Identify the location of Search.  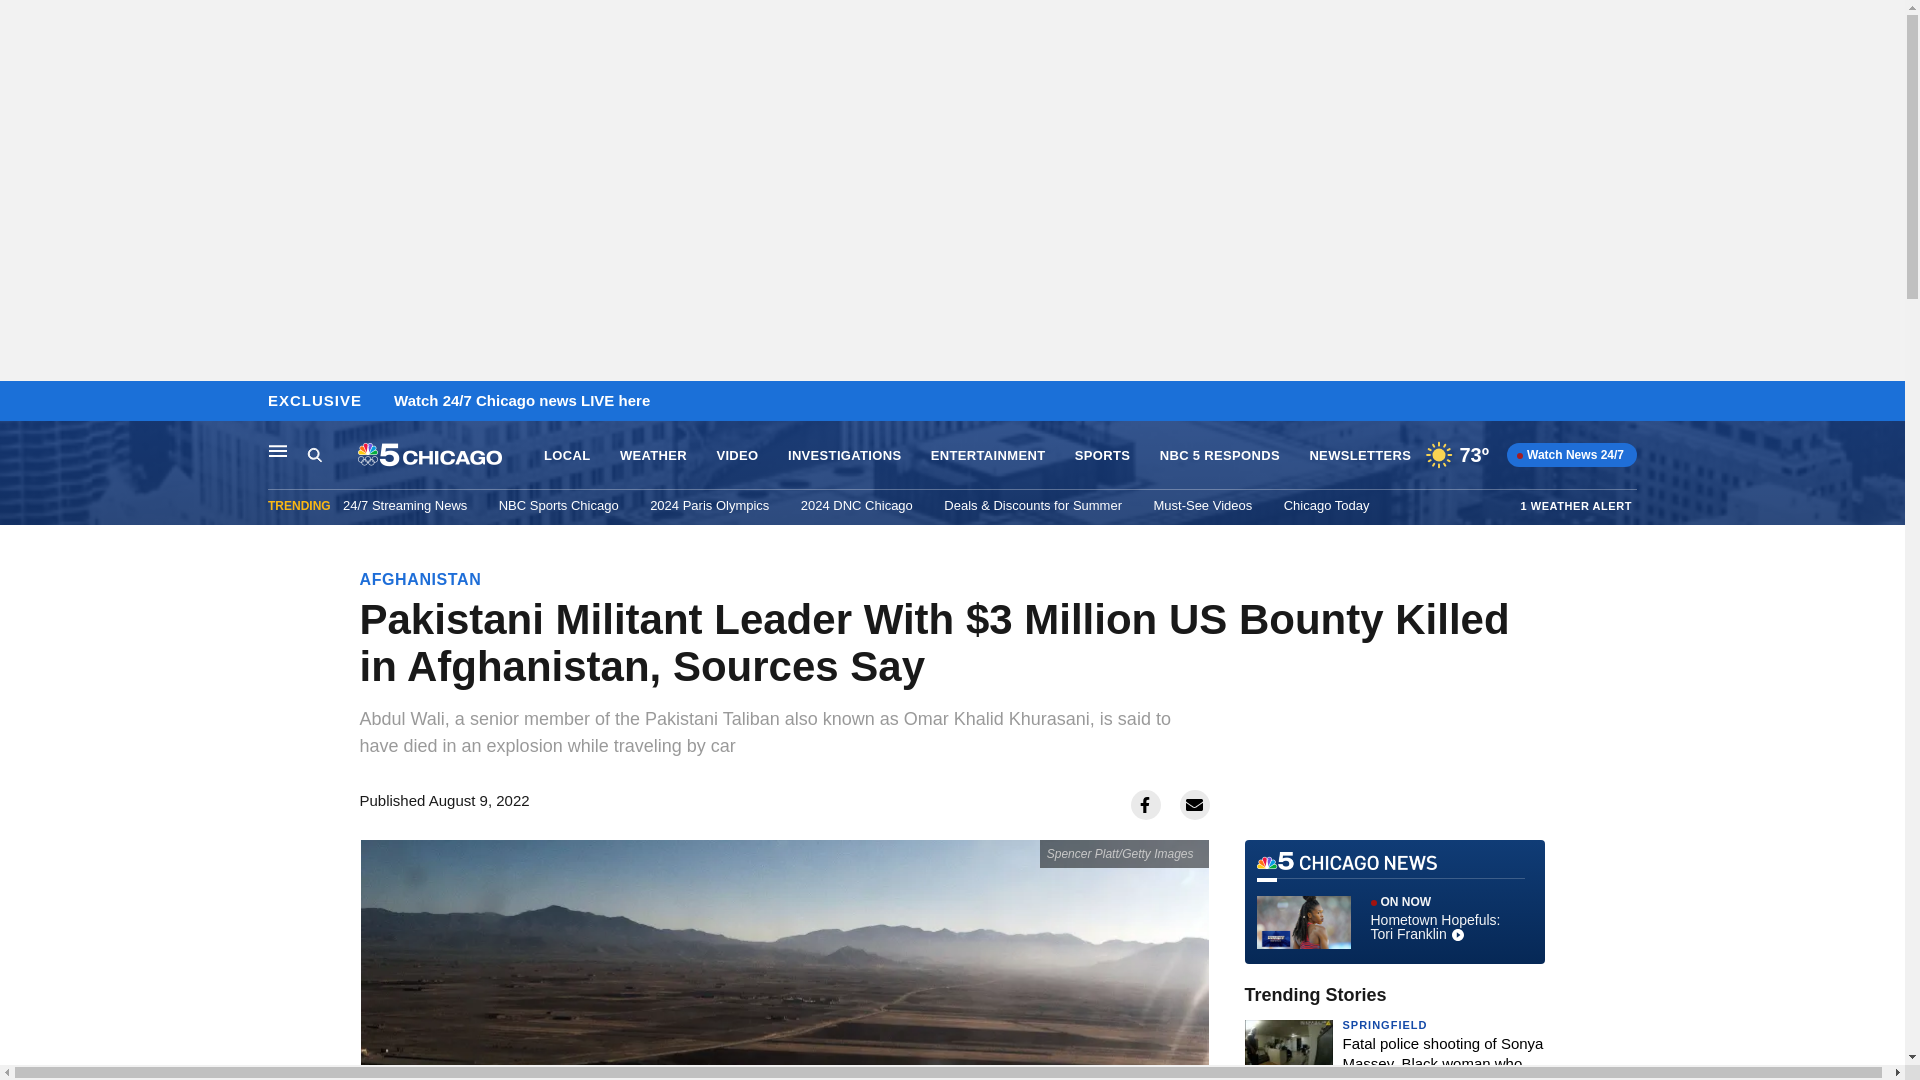
(314, 454).